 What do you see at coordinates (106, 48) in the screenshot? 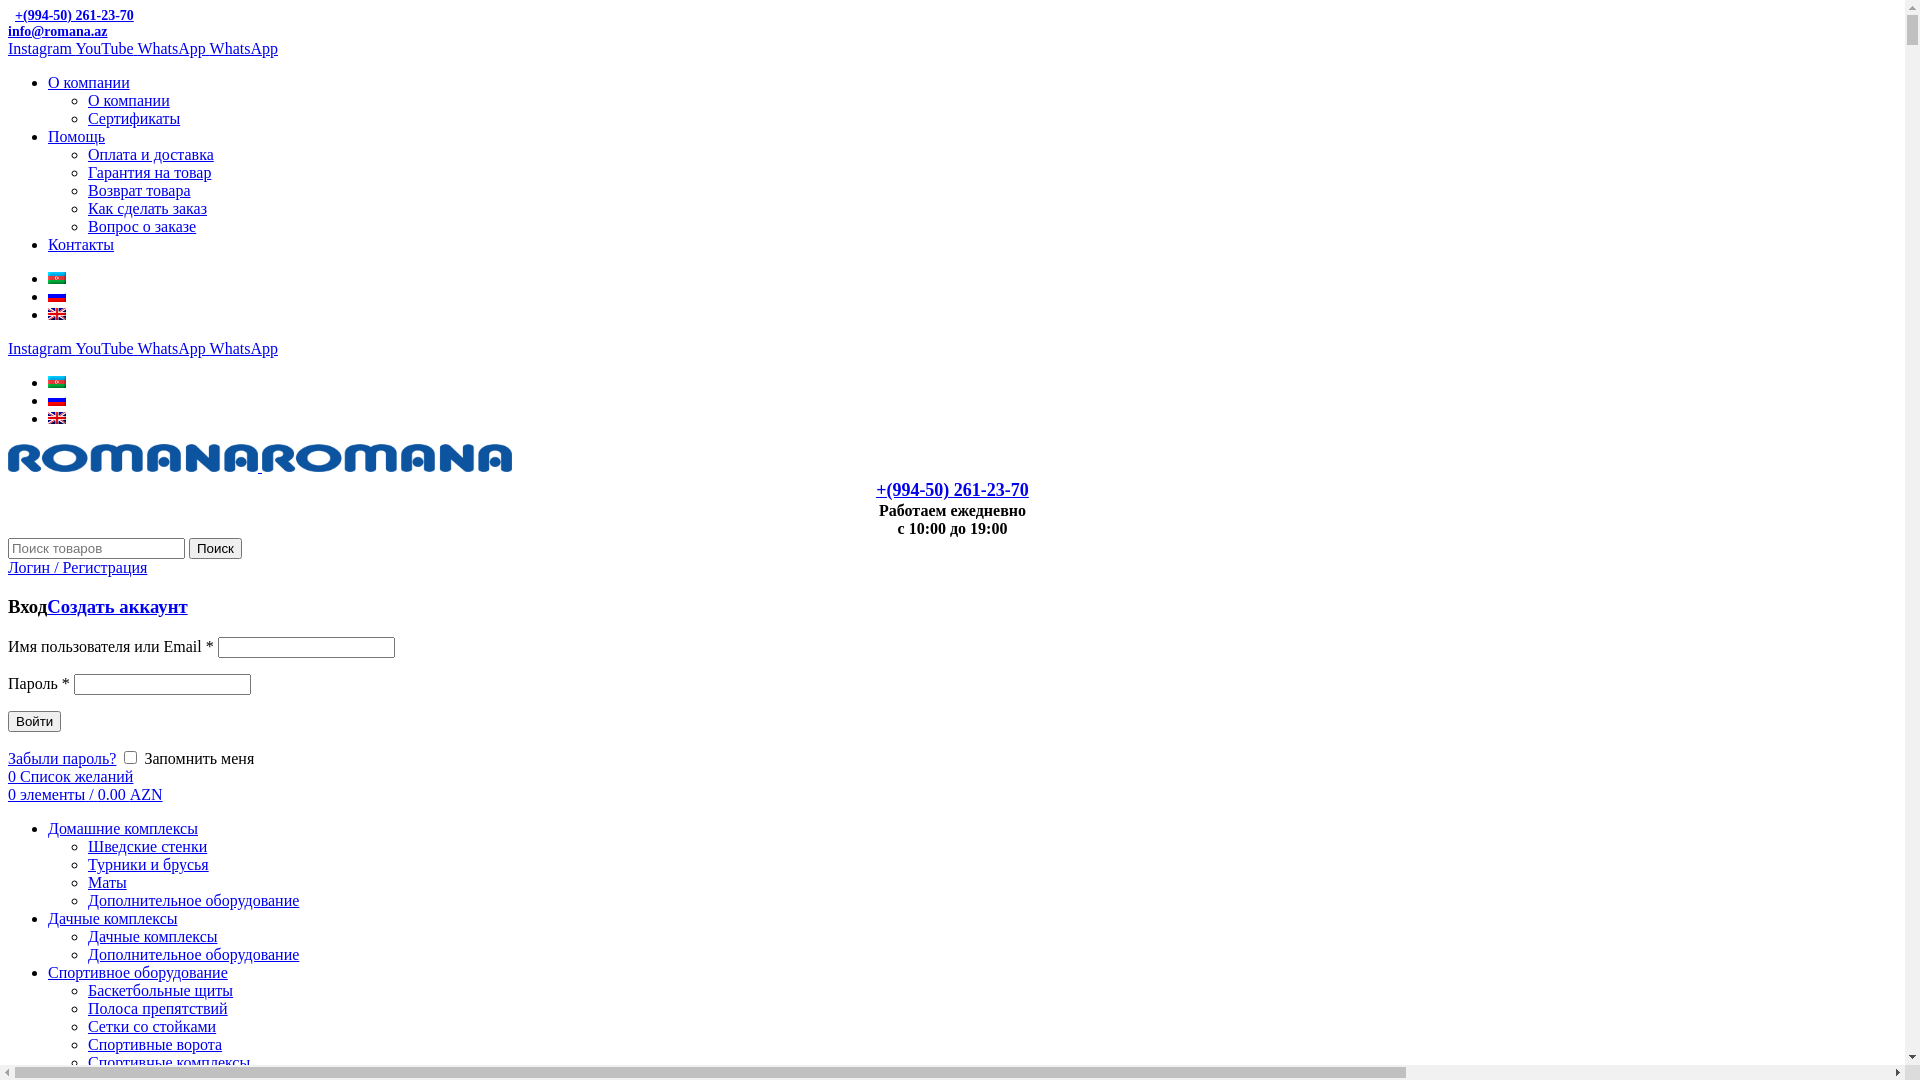
I see `YouTube` at bounding box center [106, 48].